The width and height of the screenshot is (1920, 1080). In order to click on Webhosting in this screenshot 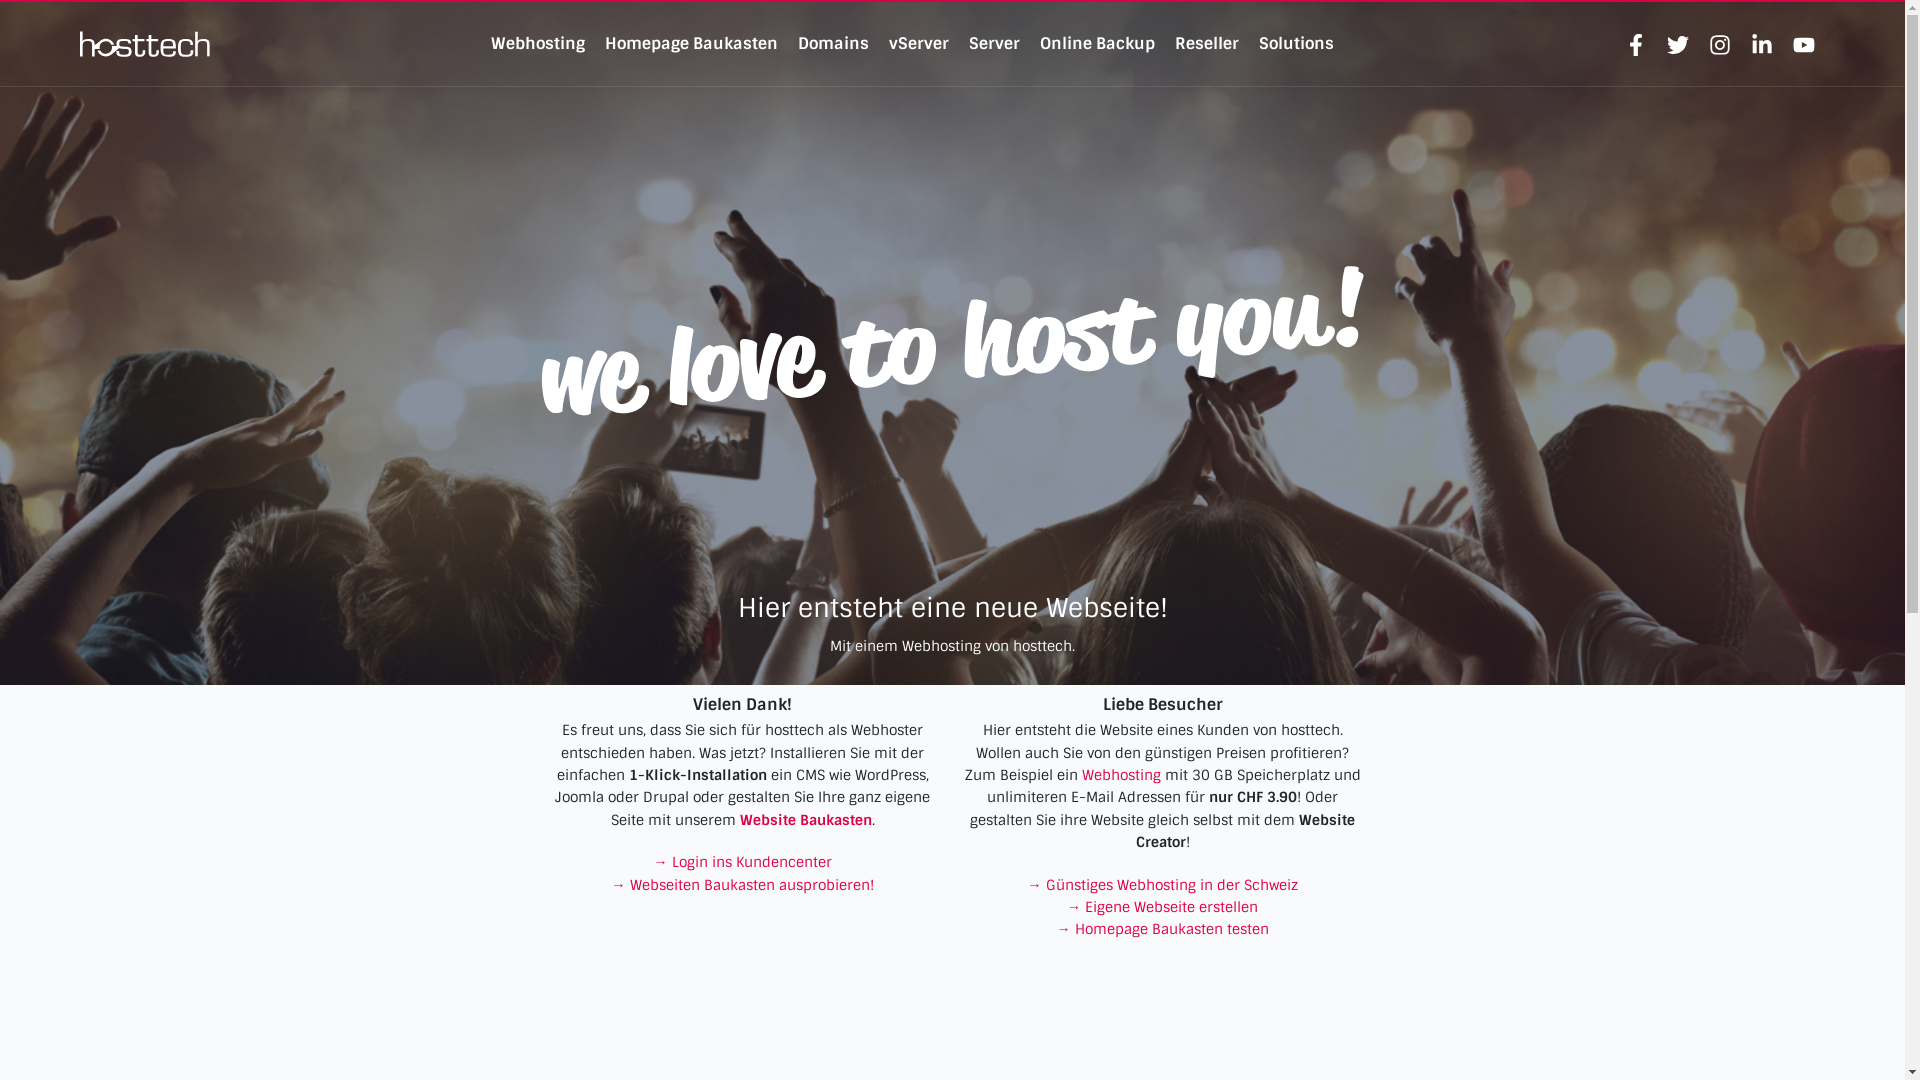, I will do `click(538, 44)`.